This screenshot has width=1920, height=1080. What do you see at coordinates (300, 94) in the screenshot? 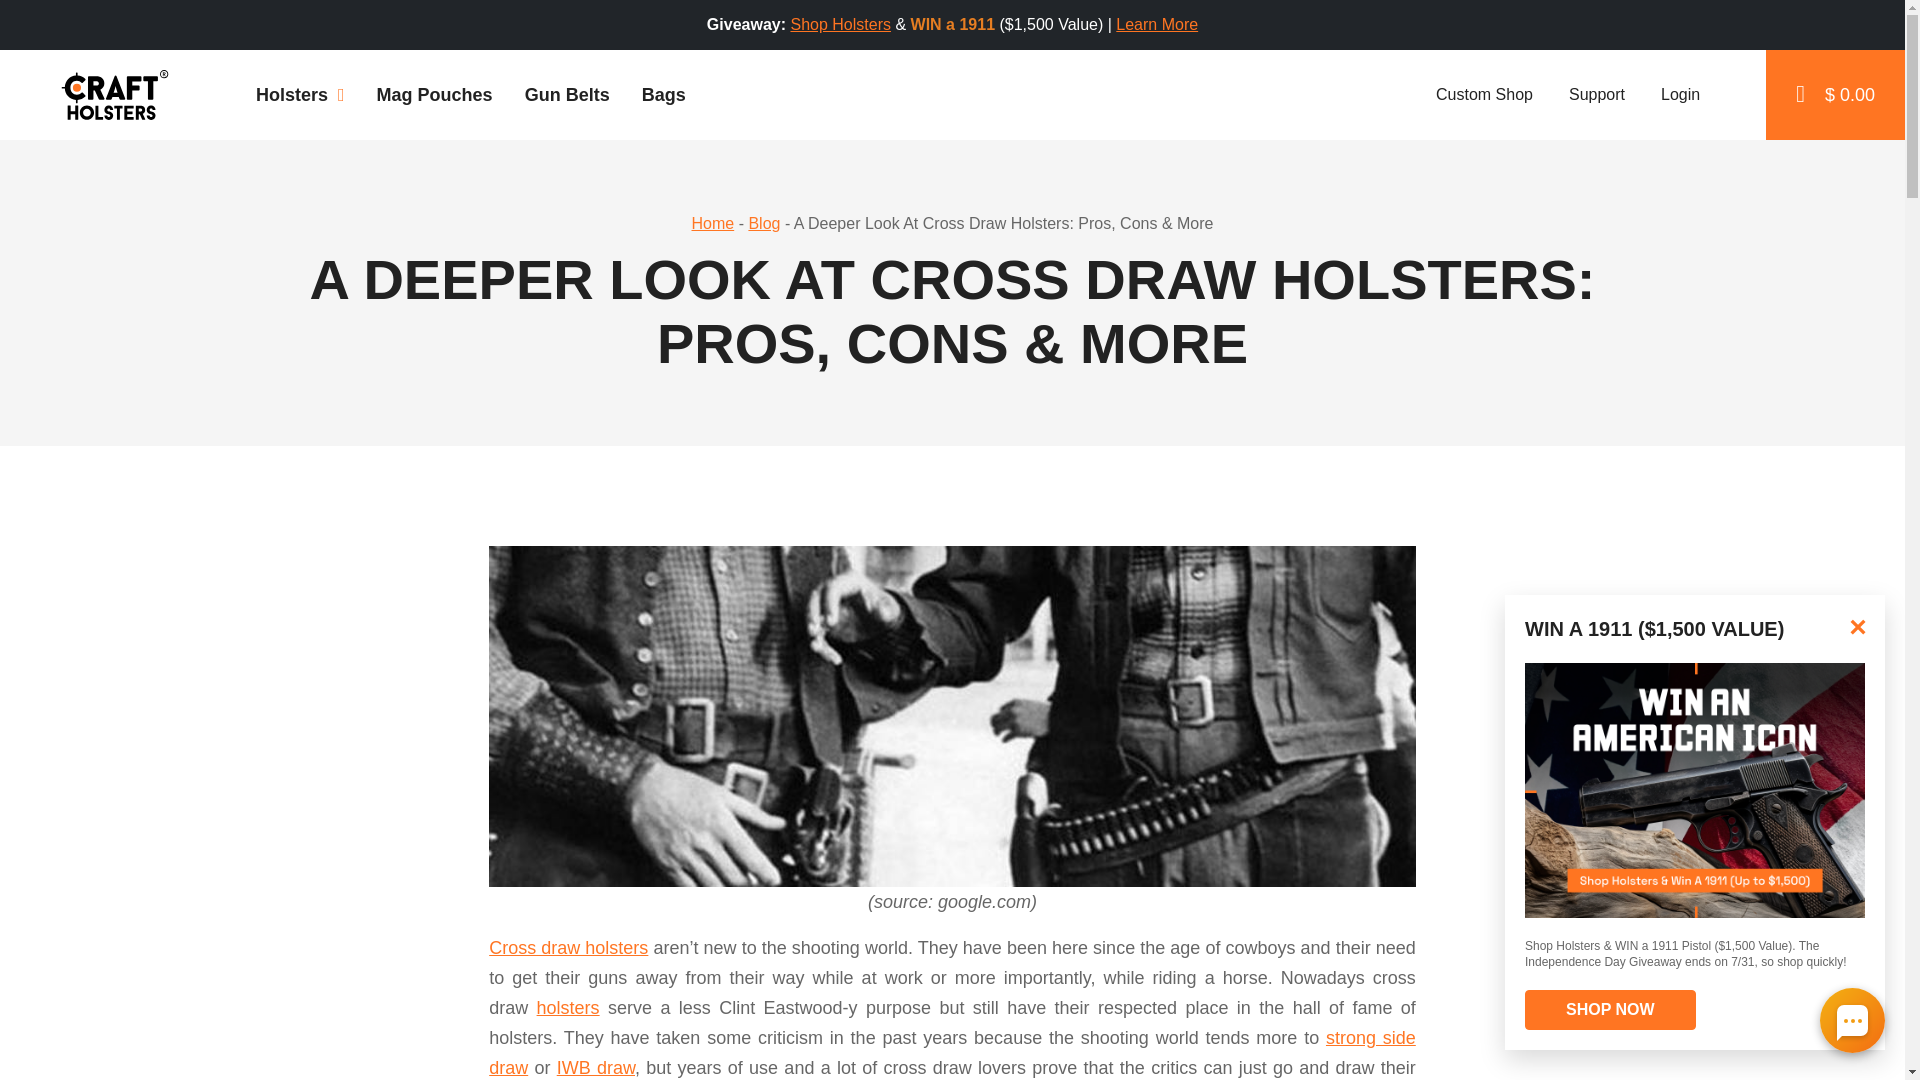
I see `Holsters` at bounding box center [300, 94].